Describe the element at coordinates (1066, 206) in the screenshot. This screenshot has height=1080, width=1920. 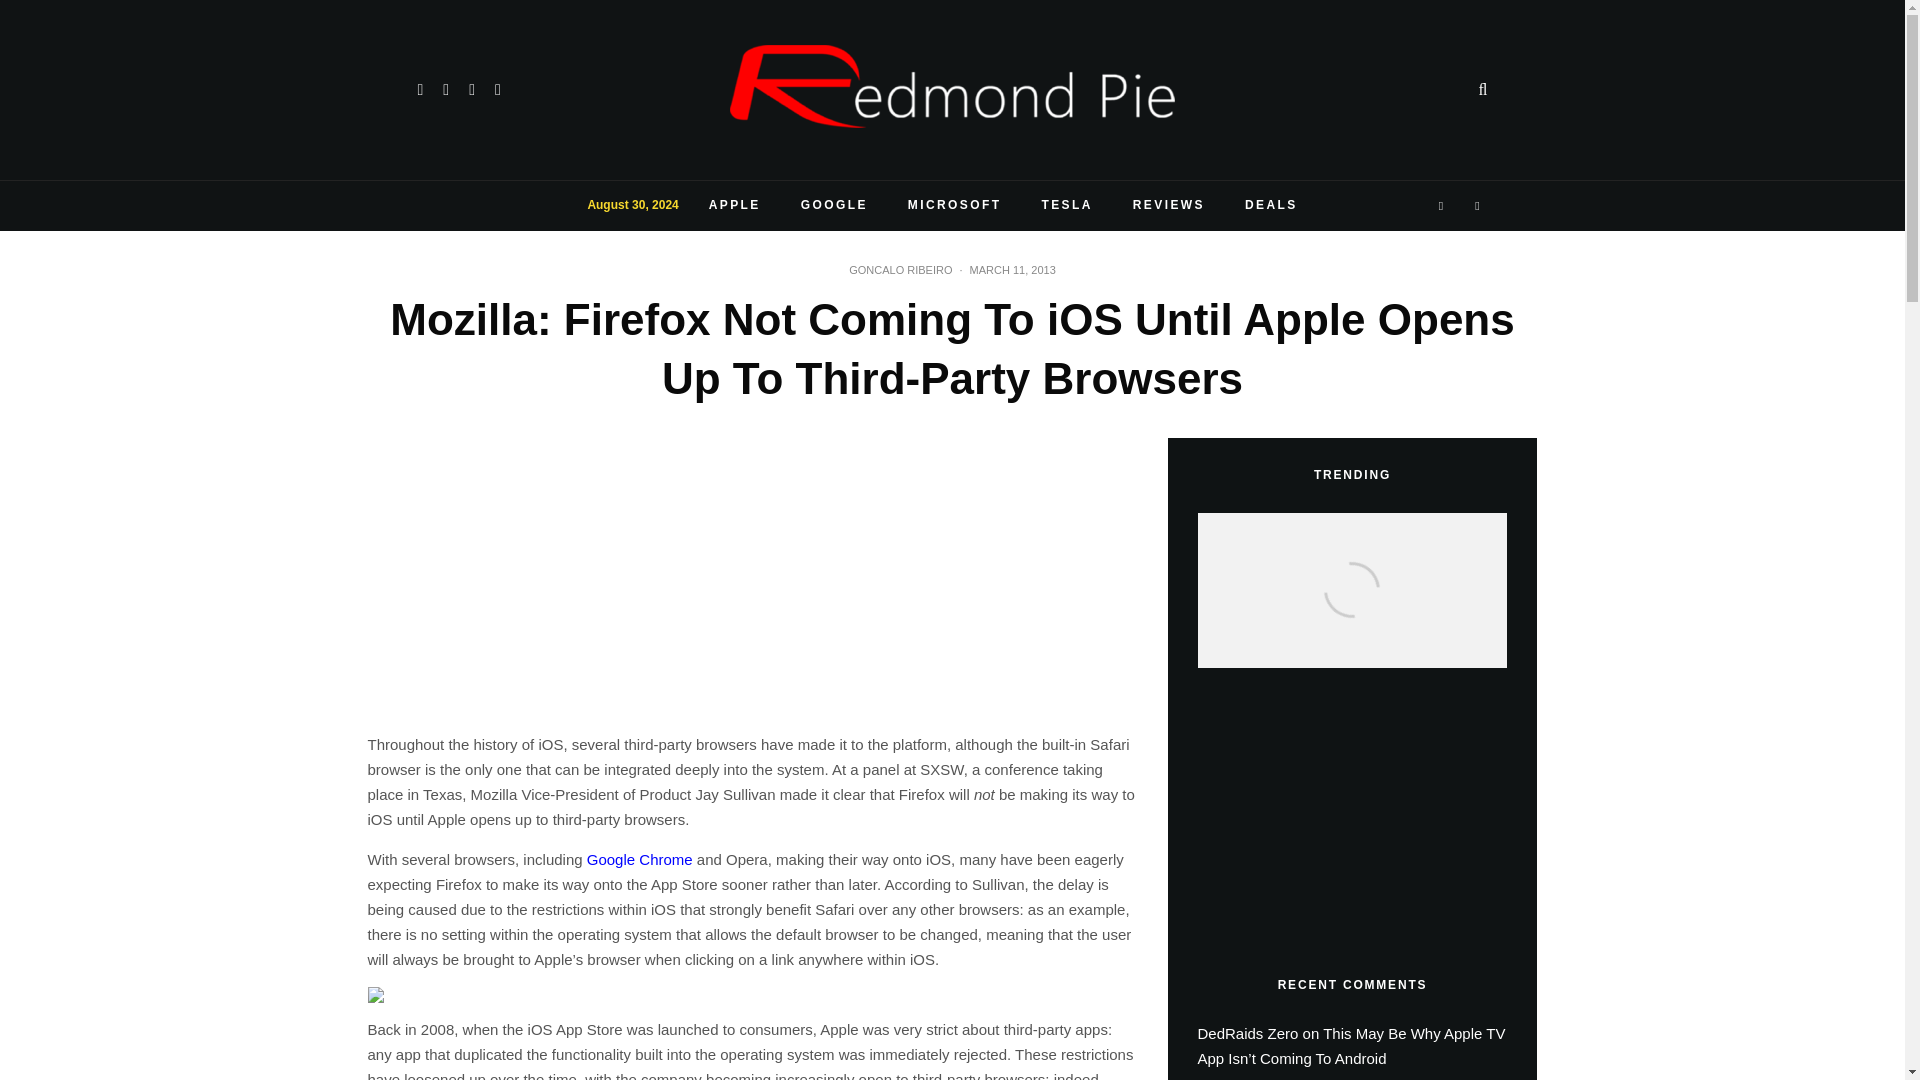
I see `TESLA` at that location.